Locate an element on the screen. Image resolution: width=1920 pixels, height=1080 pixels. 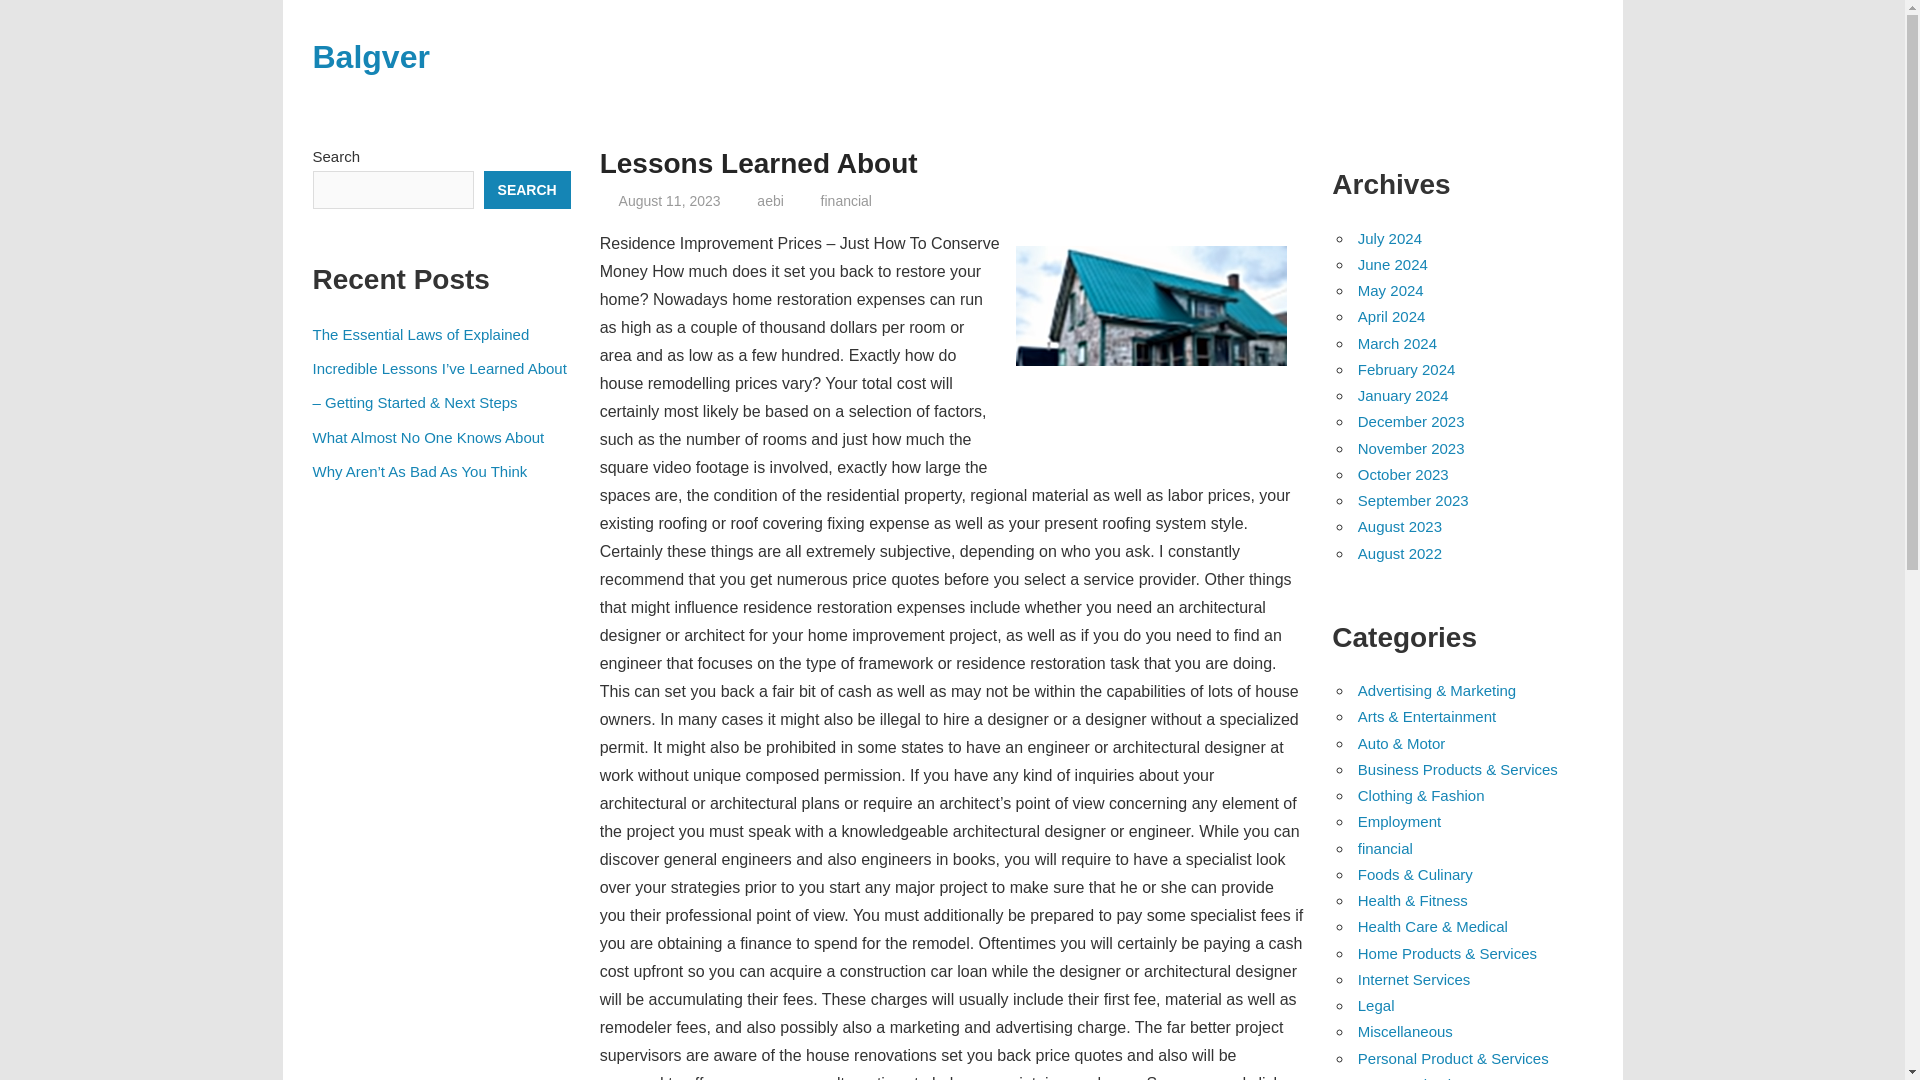
SEARCH is located at coordinates (526, 190).